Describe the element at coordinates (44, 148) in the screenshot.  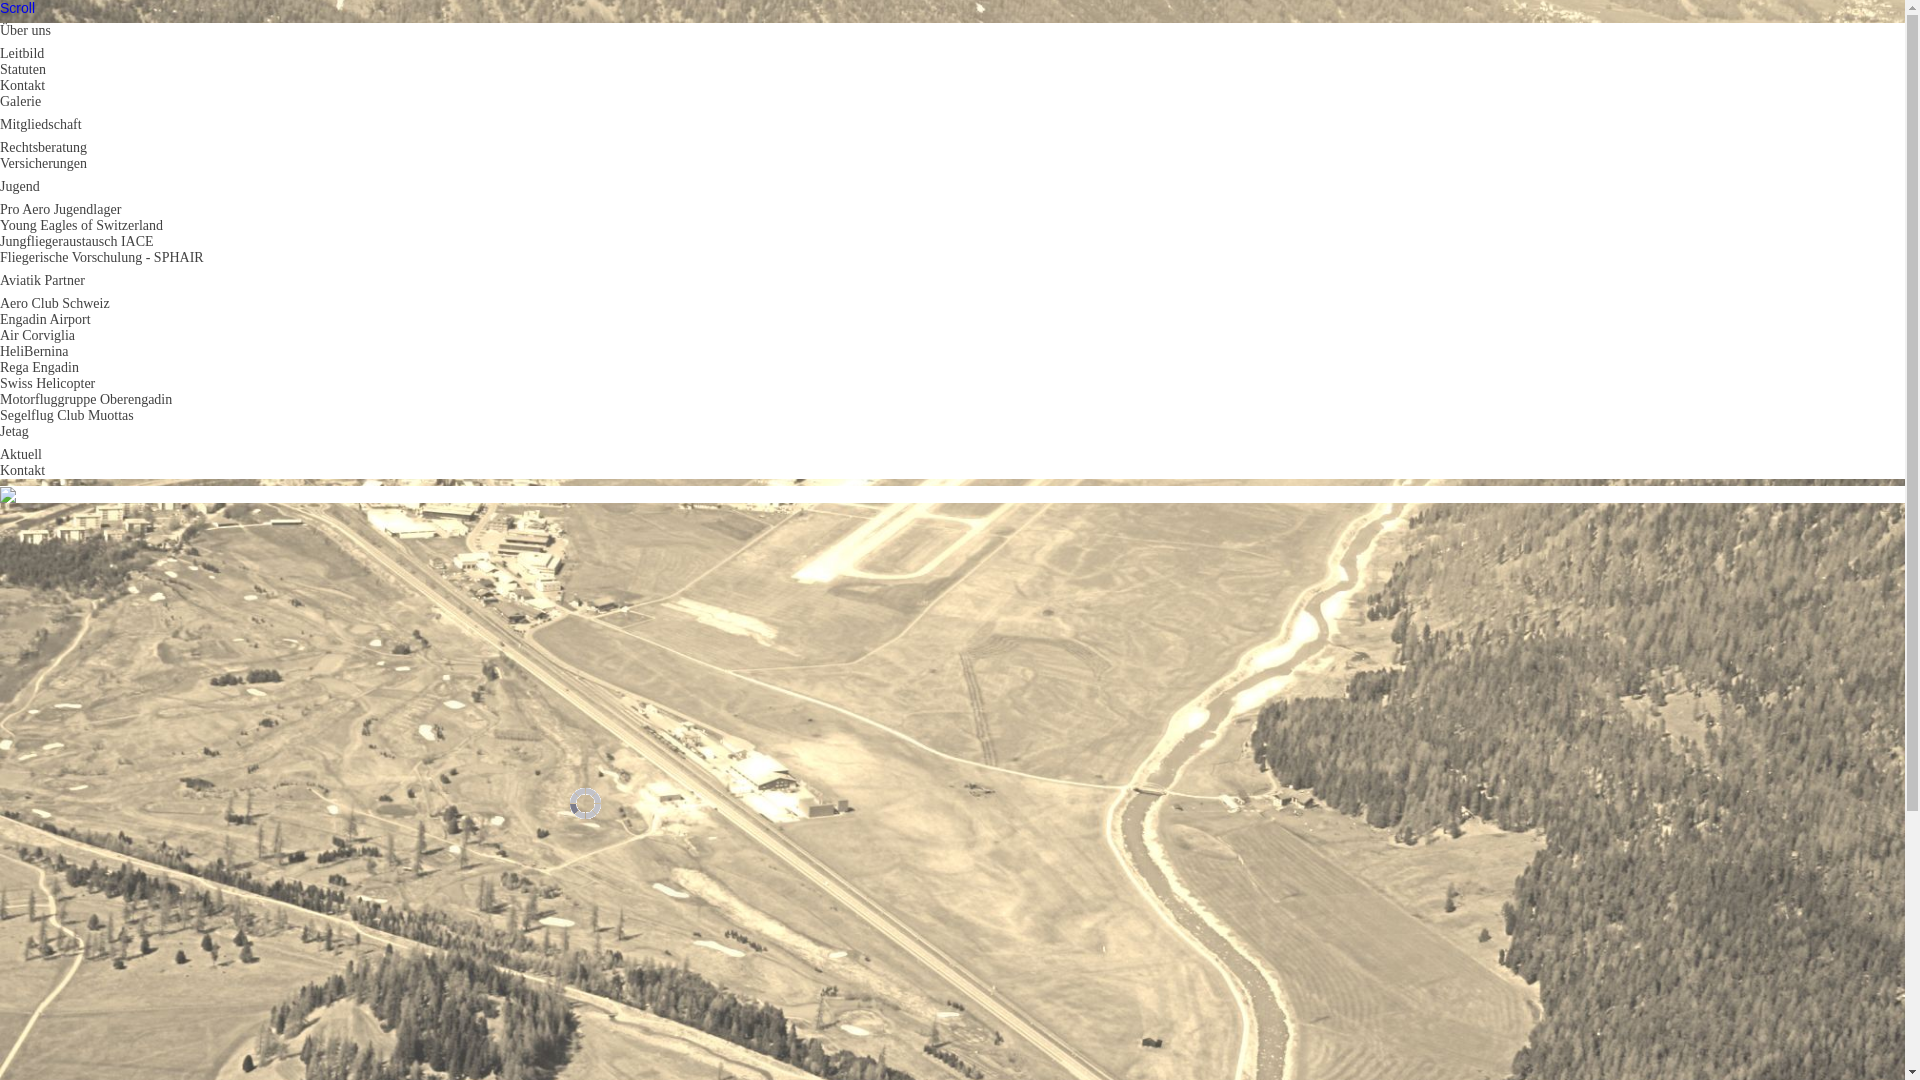
I see `Rechtsberatung` at that location.